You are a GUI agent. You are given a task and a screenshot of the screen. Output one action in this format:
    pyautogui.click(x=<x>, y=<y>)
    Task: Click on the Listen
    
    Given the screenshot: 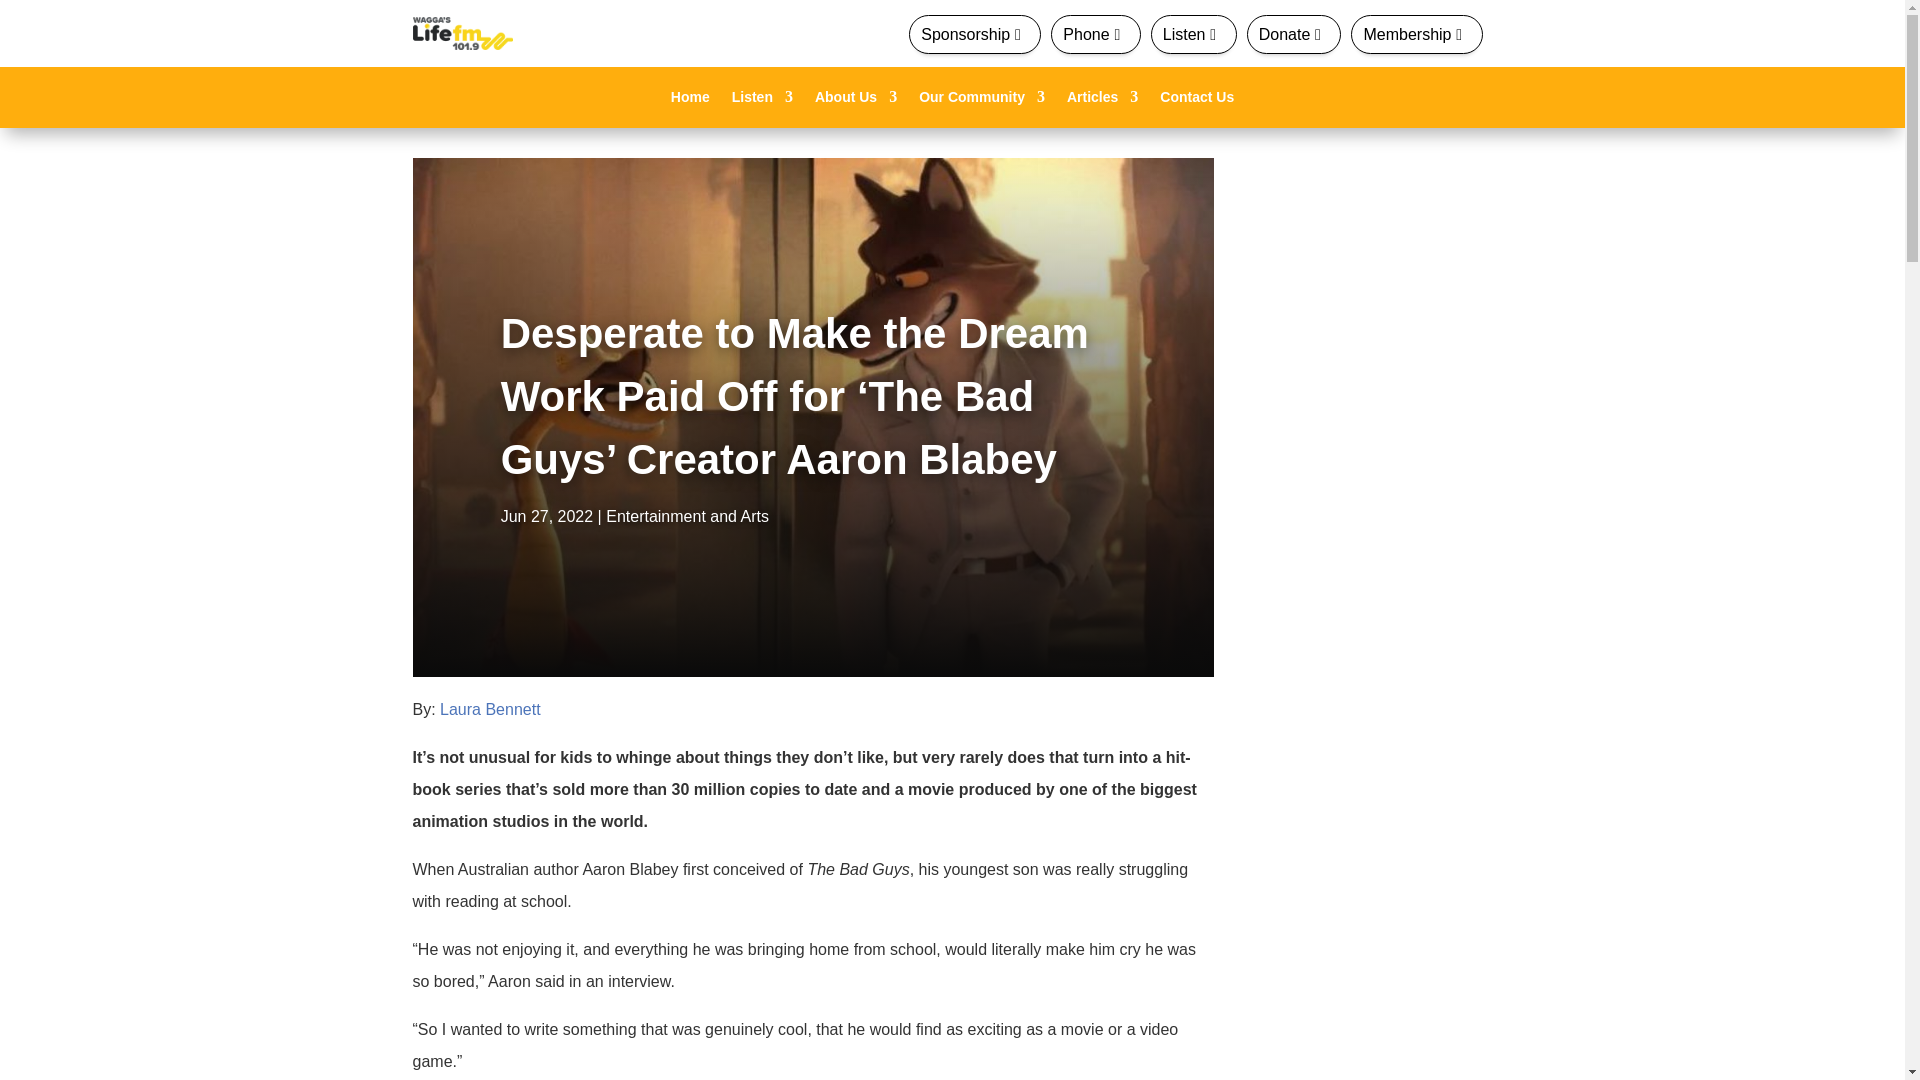 What is the action you would take?
    pyautogui.click(x=762, y=100)
    